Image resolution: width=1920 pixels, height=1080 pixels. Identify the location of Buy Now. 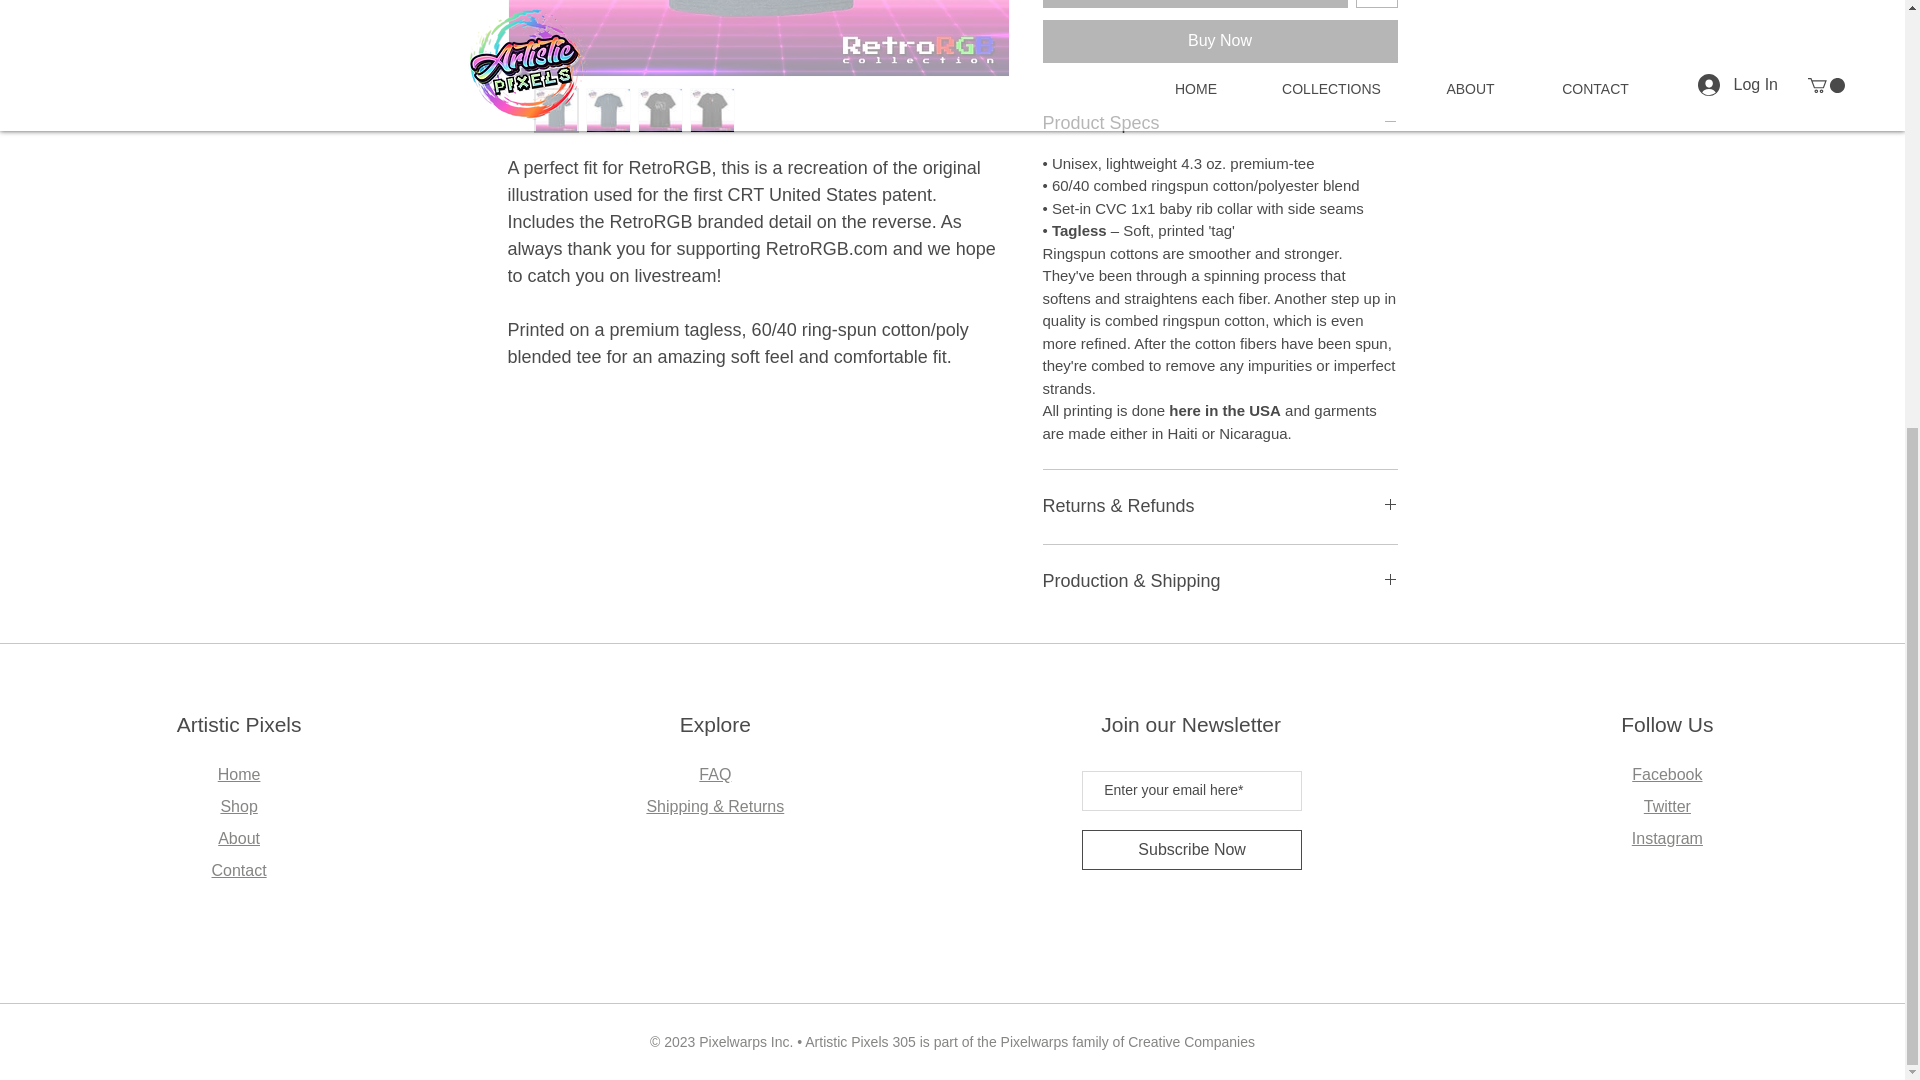
(1220, 40).